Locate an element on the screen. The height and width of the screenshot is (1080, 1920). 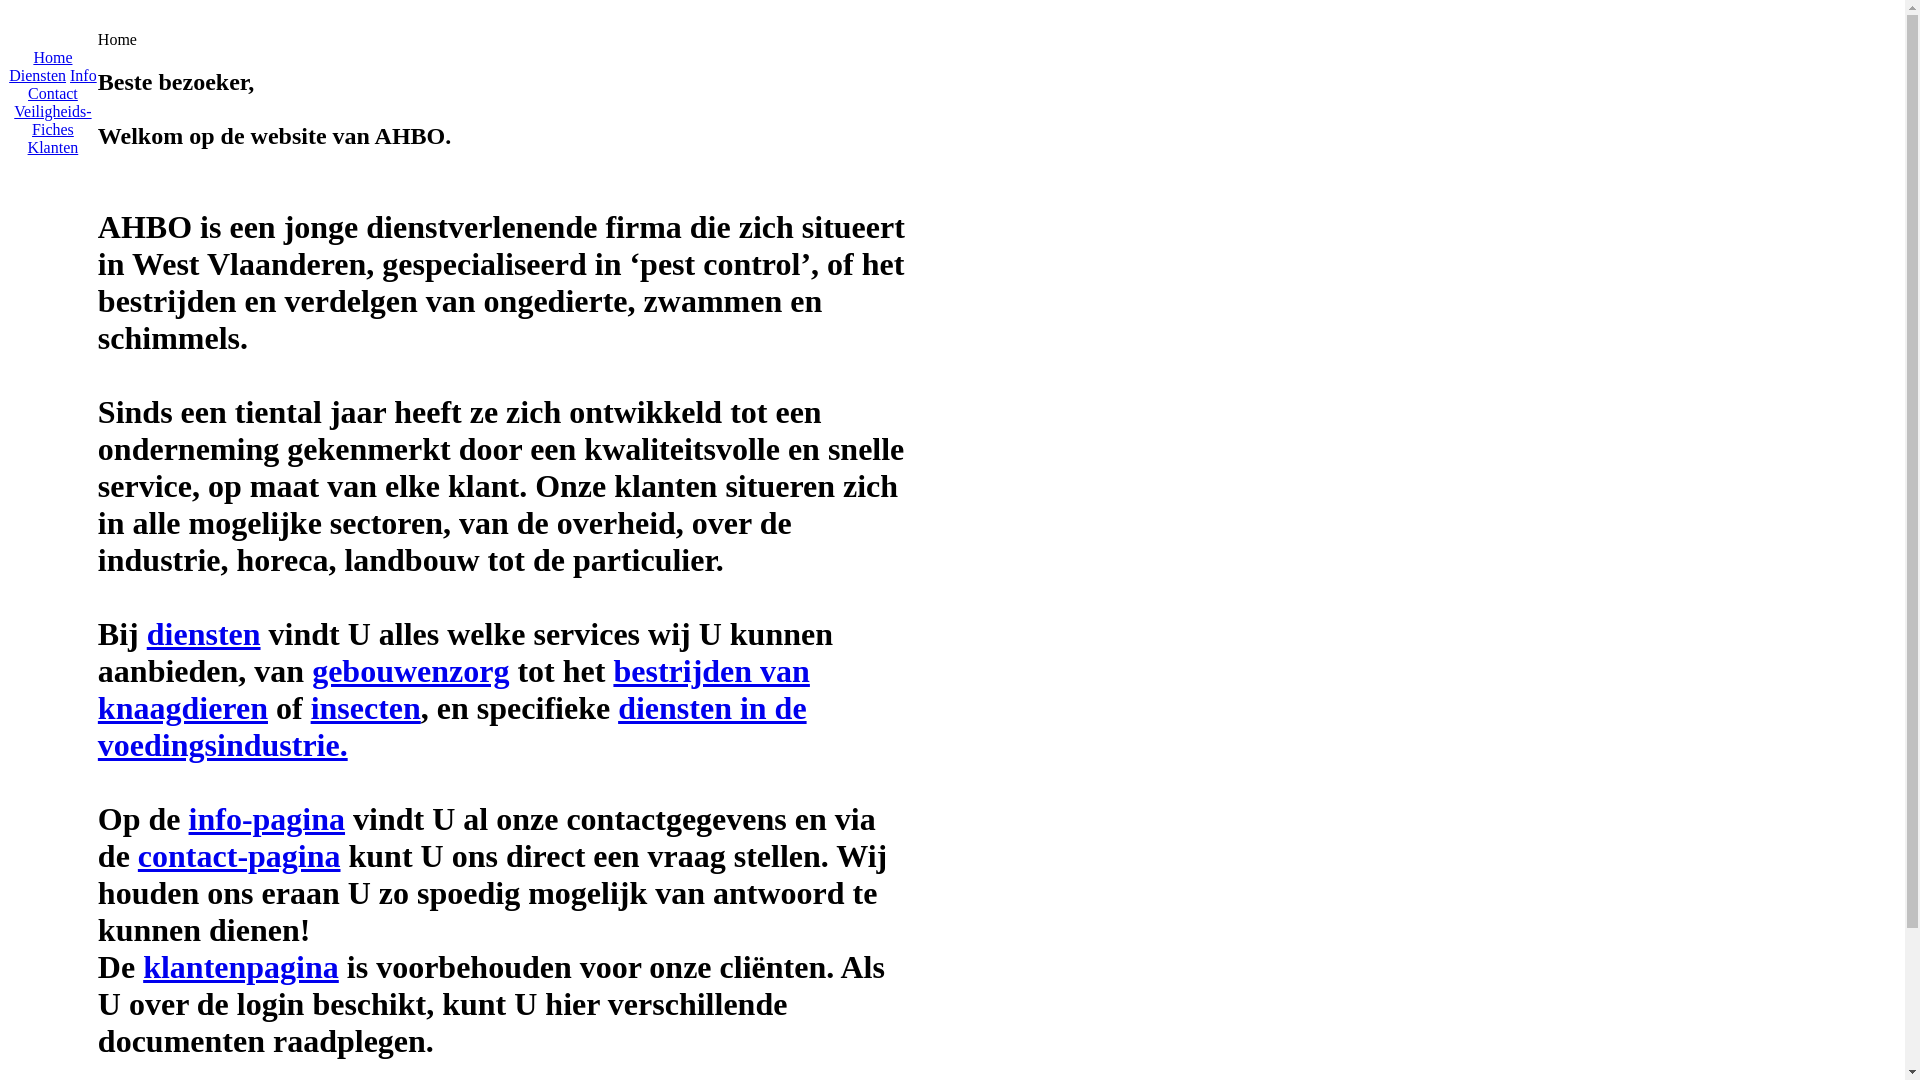
Diensten is located at coordinates (38, 76).